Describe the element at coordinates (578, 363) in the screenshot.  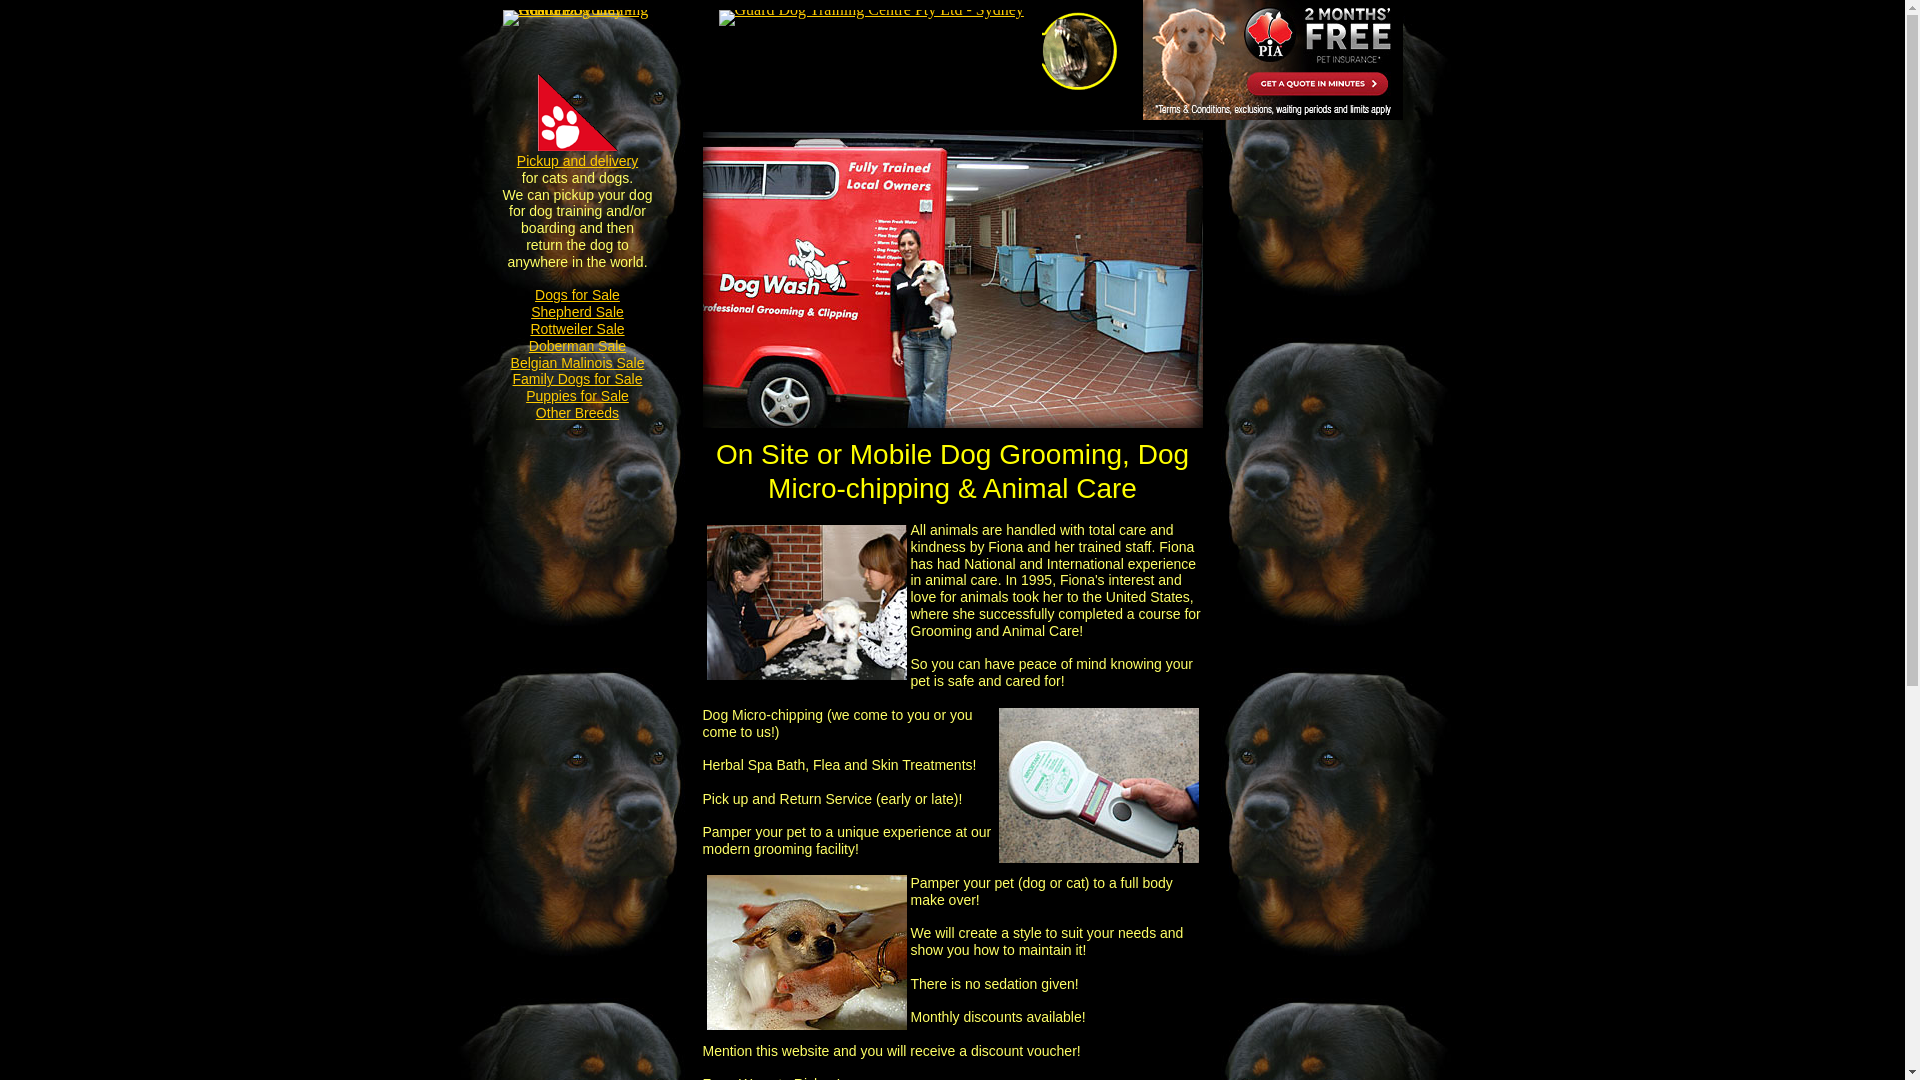
I see `Belgian Malinois Sale` at that location.